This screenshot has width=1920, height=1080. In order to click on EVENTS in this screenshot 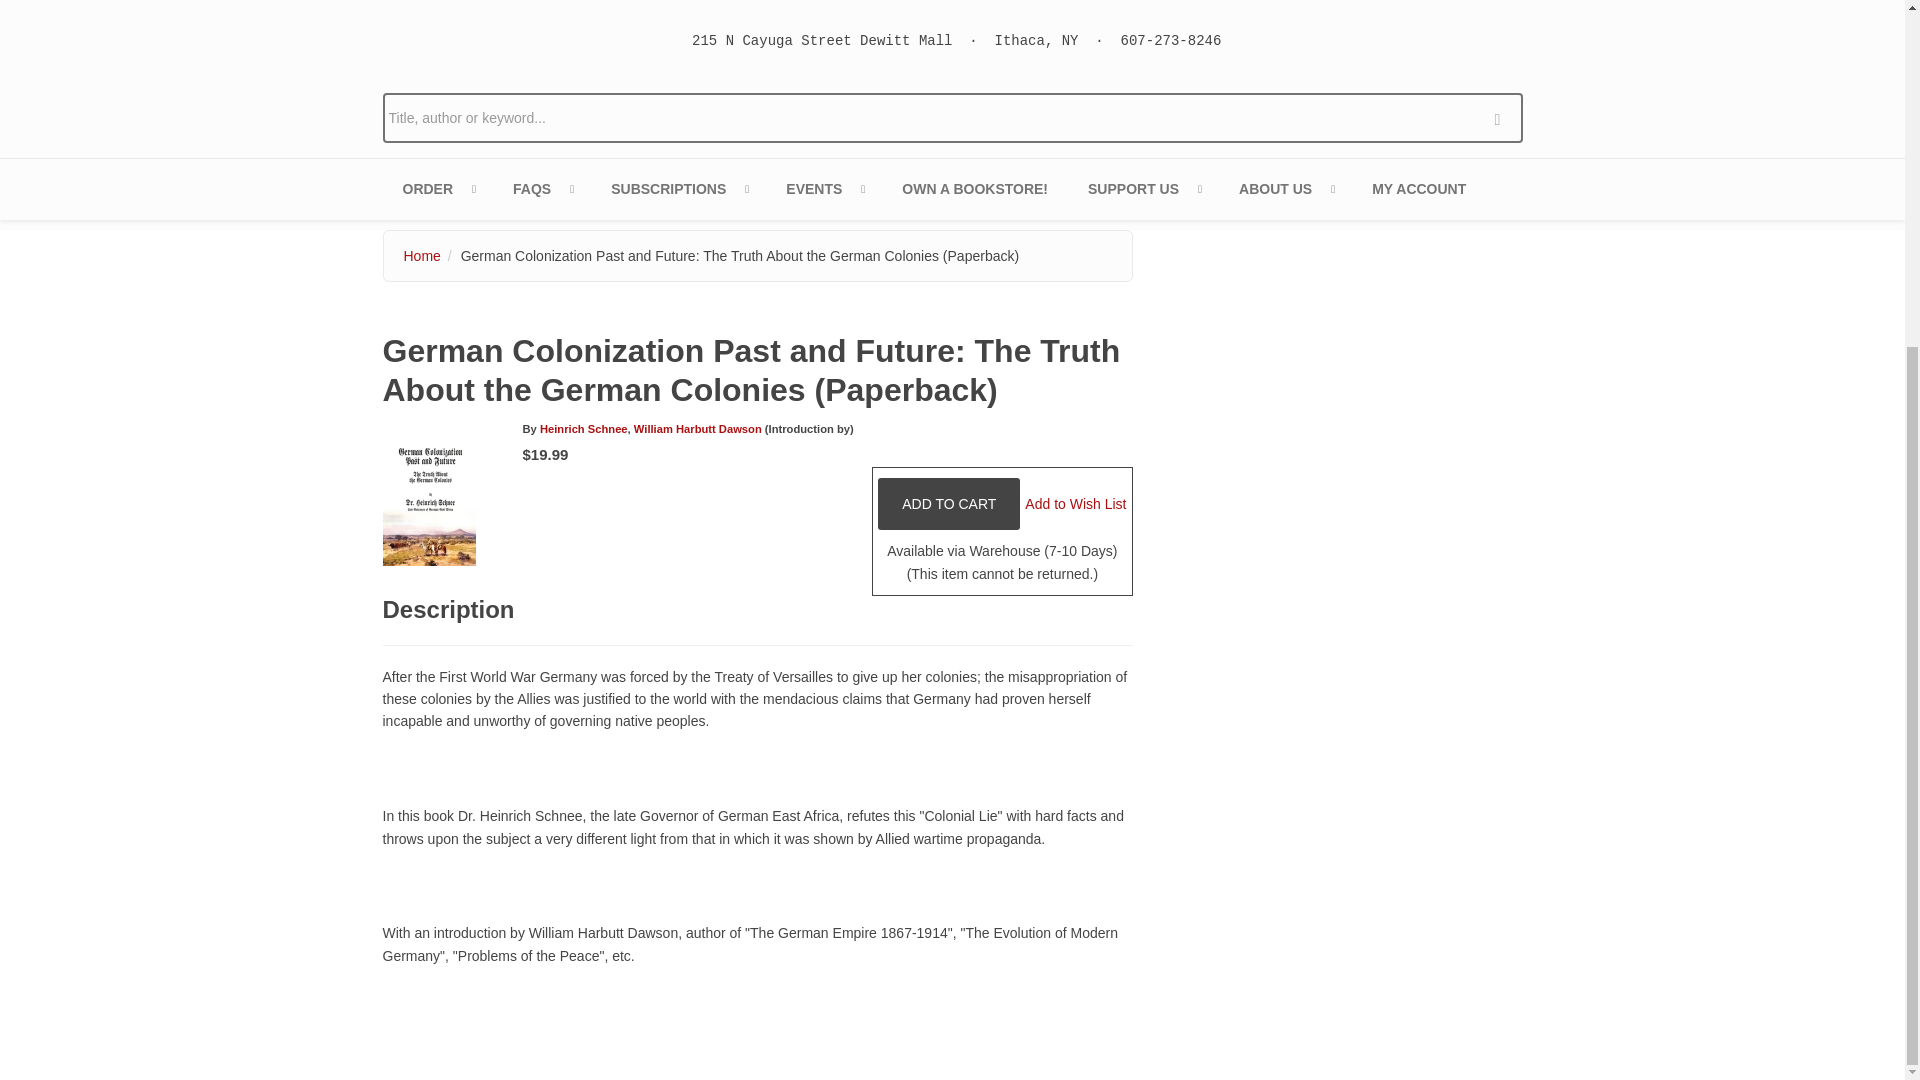, I will do `click(824, 189)`.